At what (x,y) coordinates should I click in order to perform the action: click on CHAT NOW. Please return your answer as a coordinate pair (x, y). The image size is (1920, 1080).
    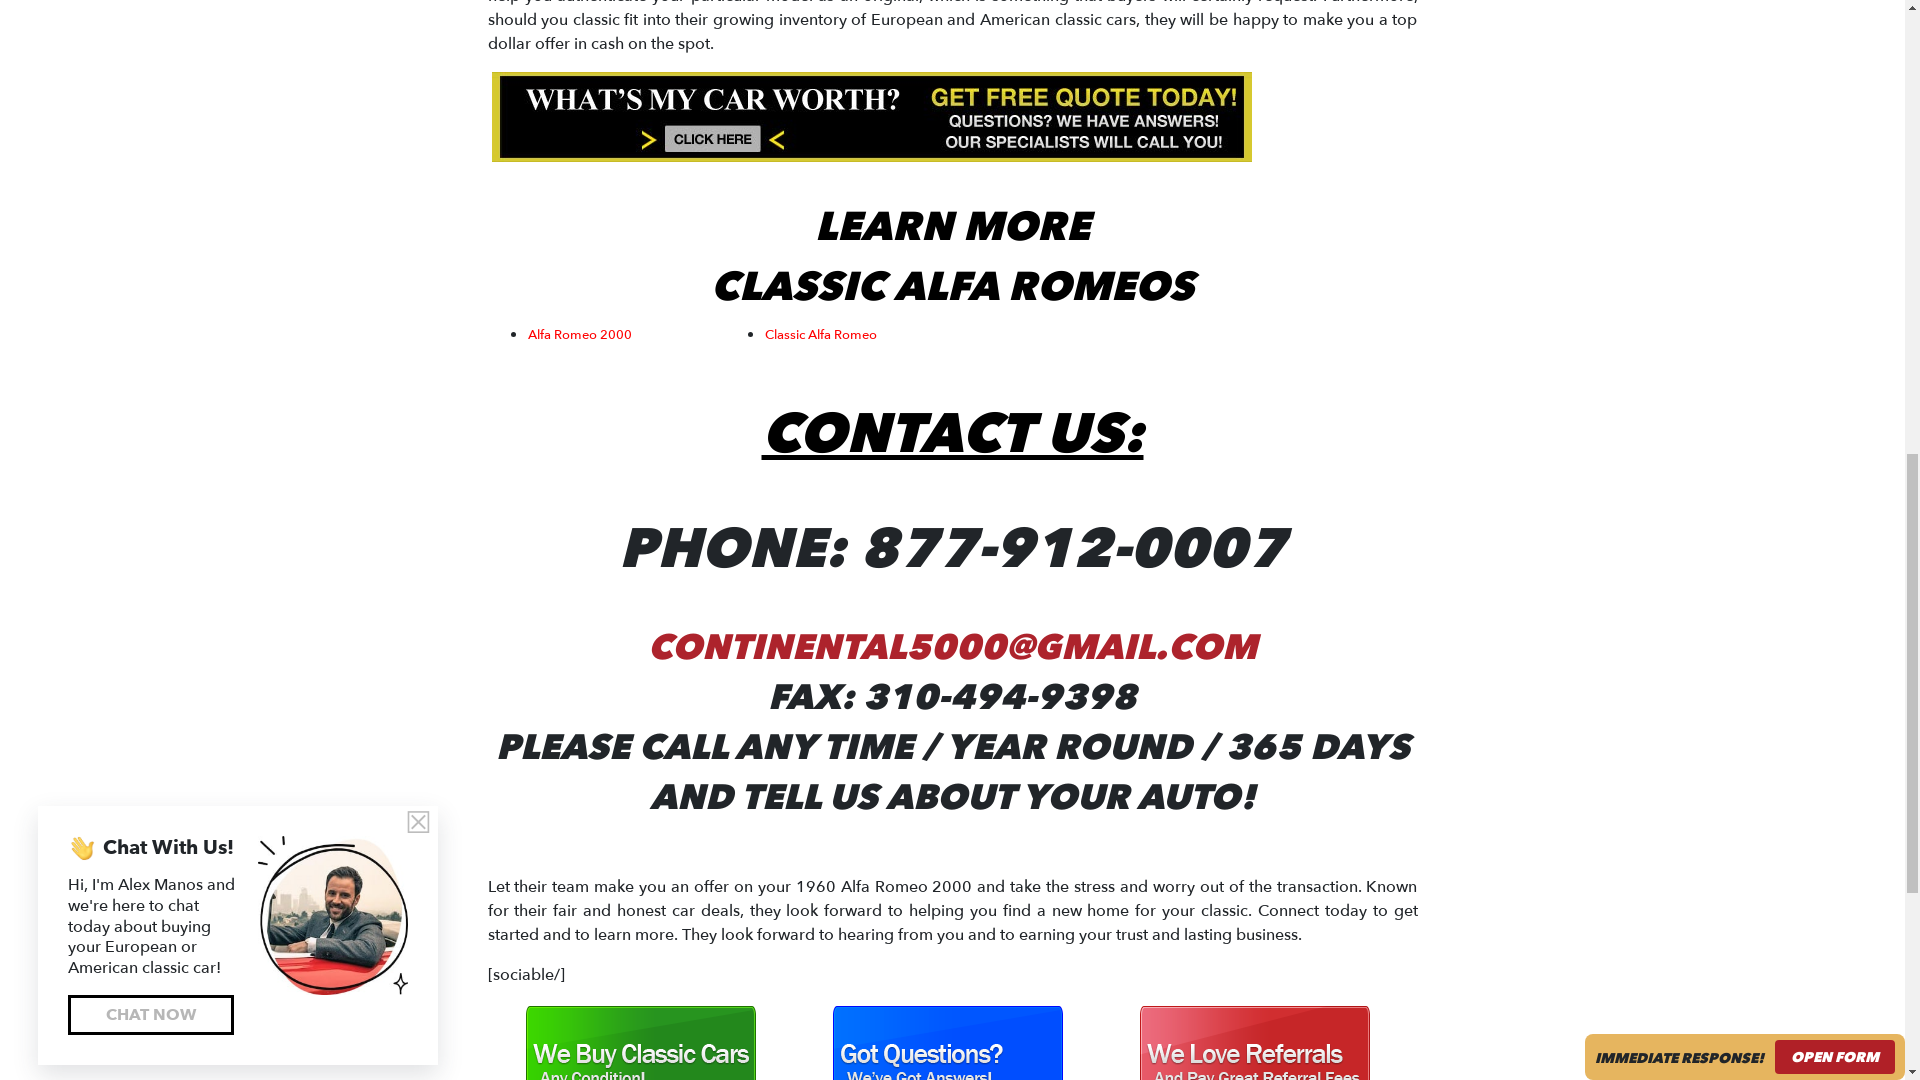
    Looking at the image, I should click on (150, 245).